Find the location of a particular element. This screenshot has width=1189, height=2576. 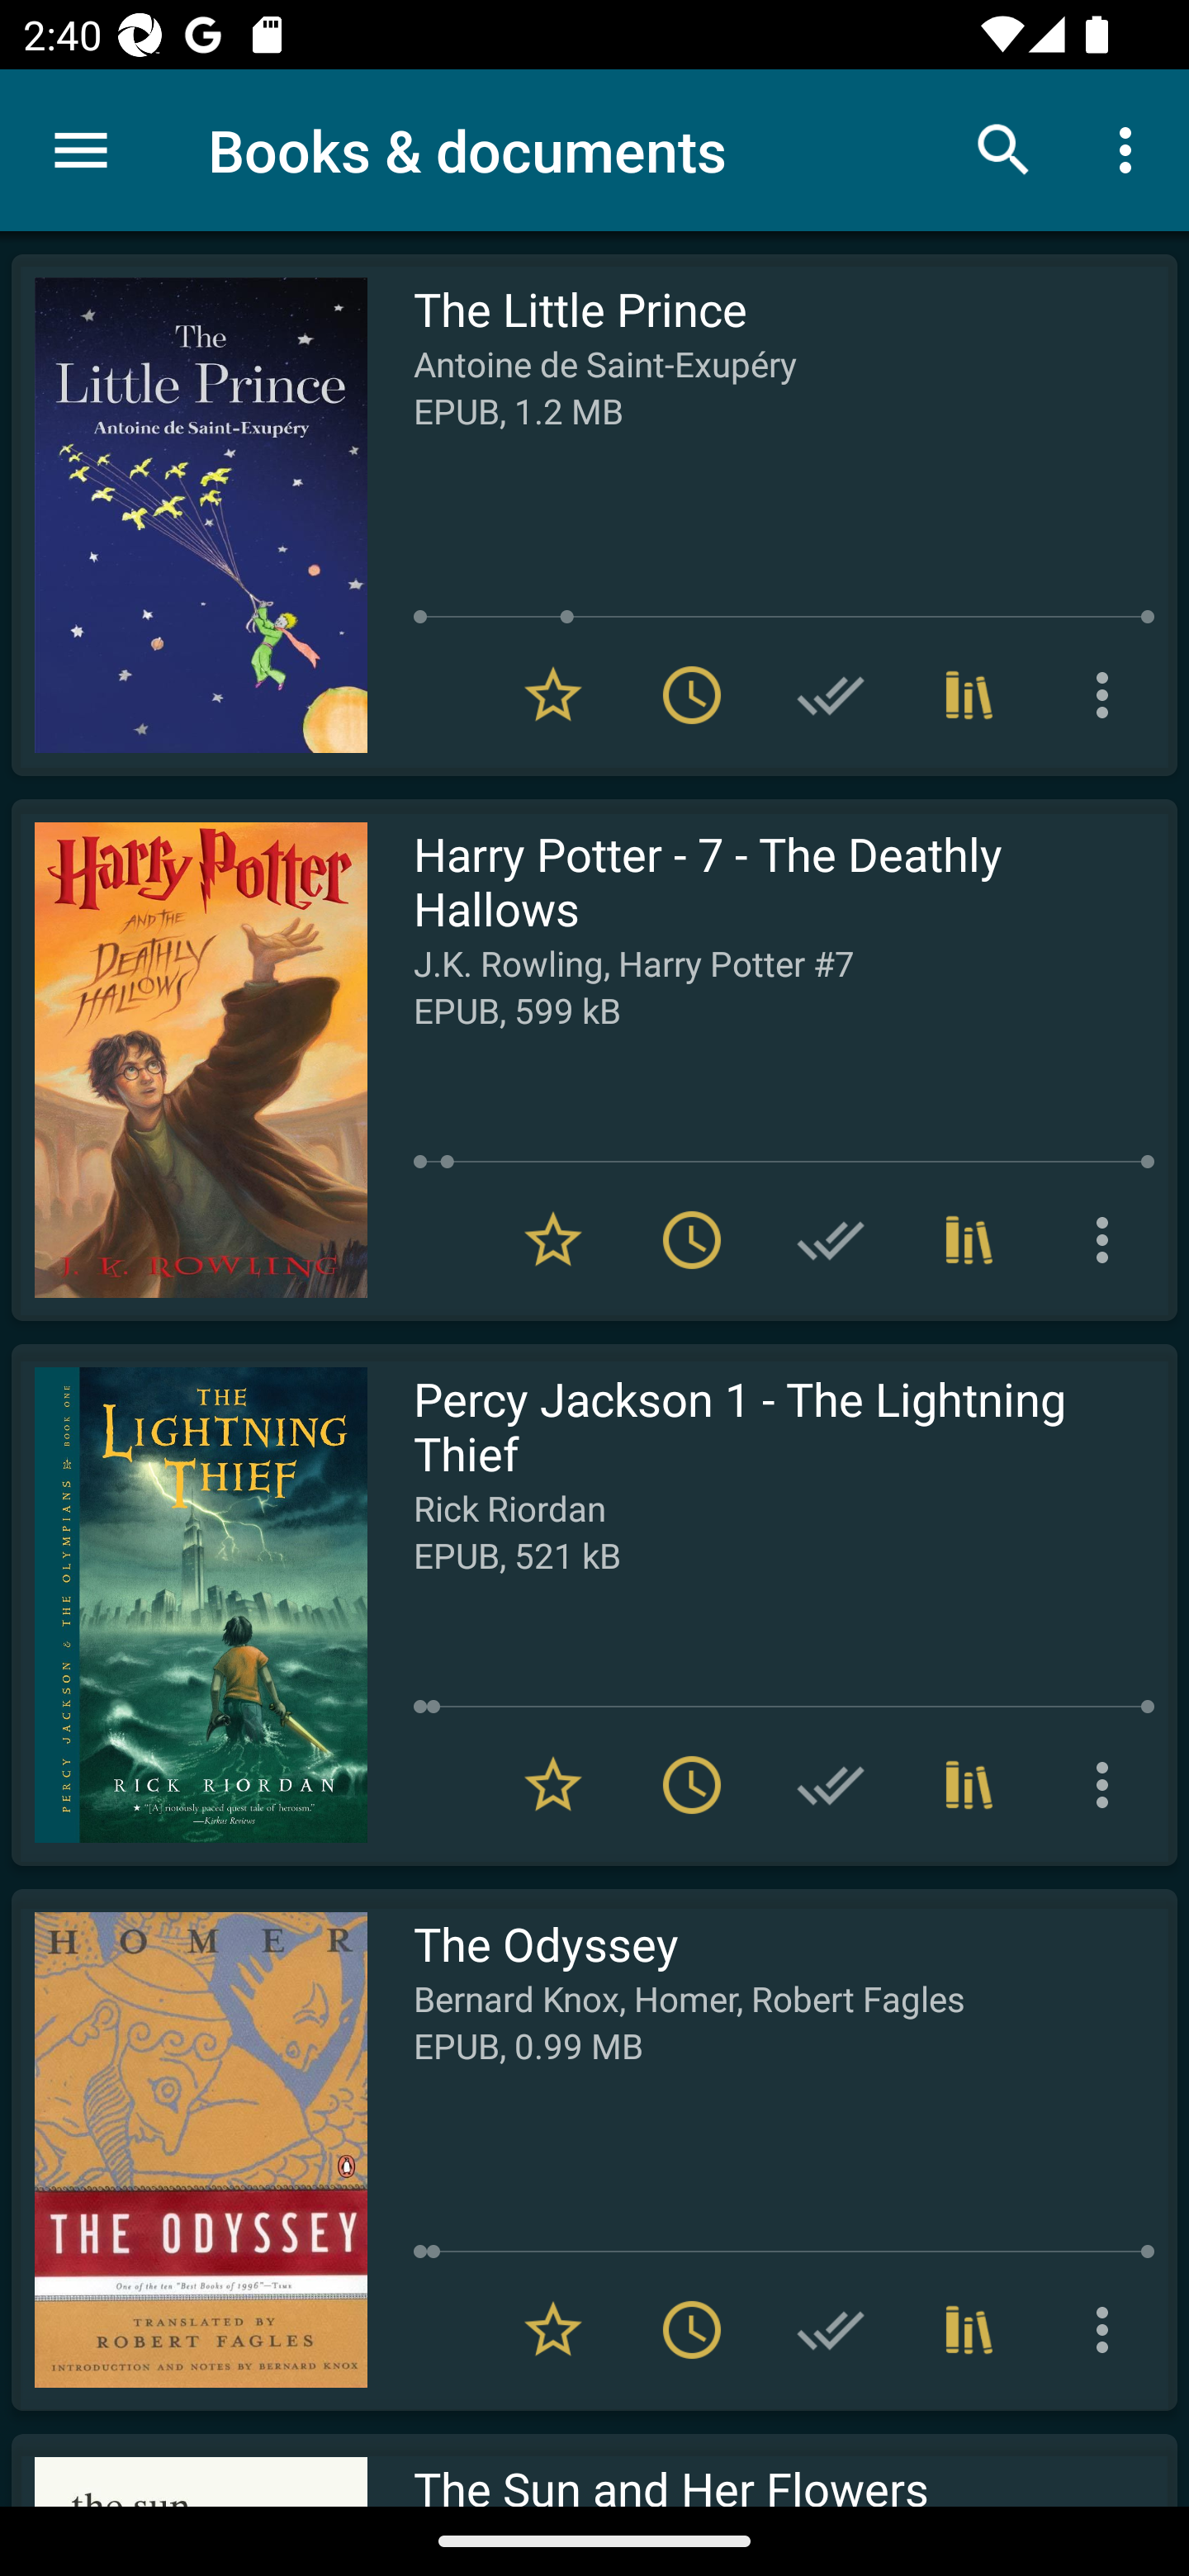

More options is located at coordinates (1108, 695).